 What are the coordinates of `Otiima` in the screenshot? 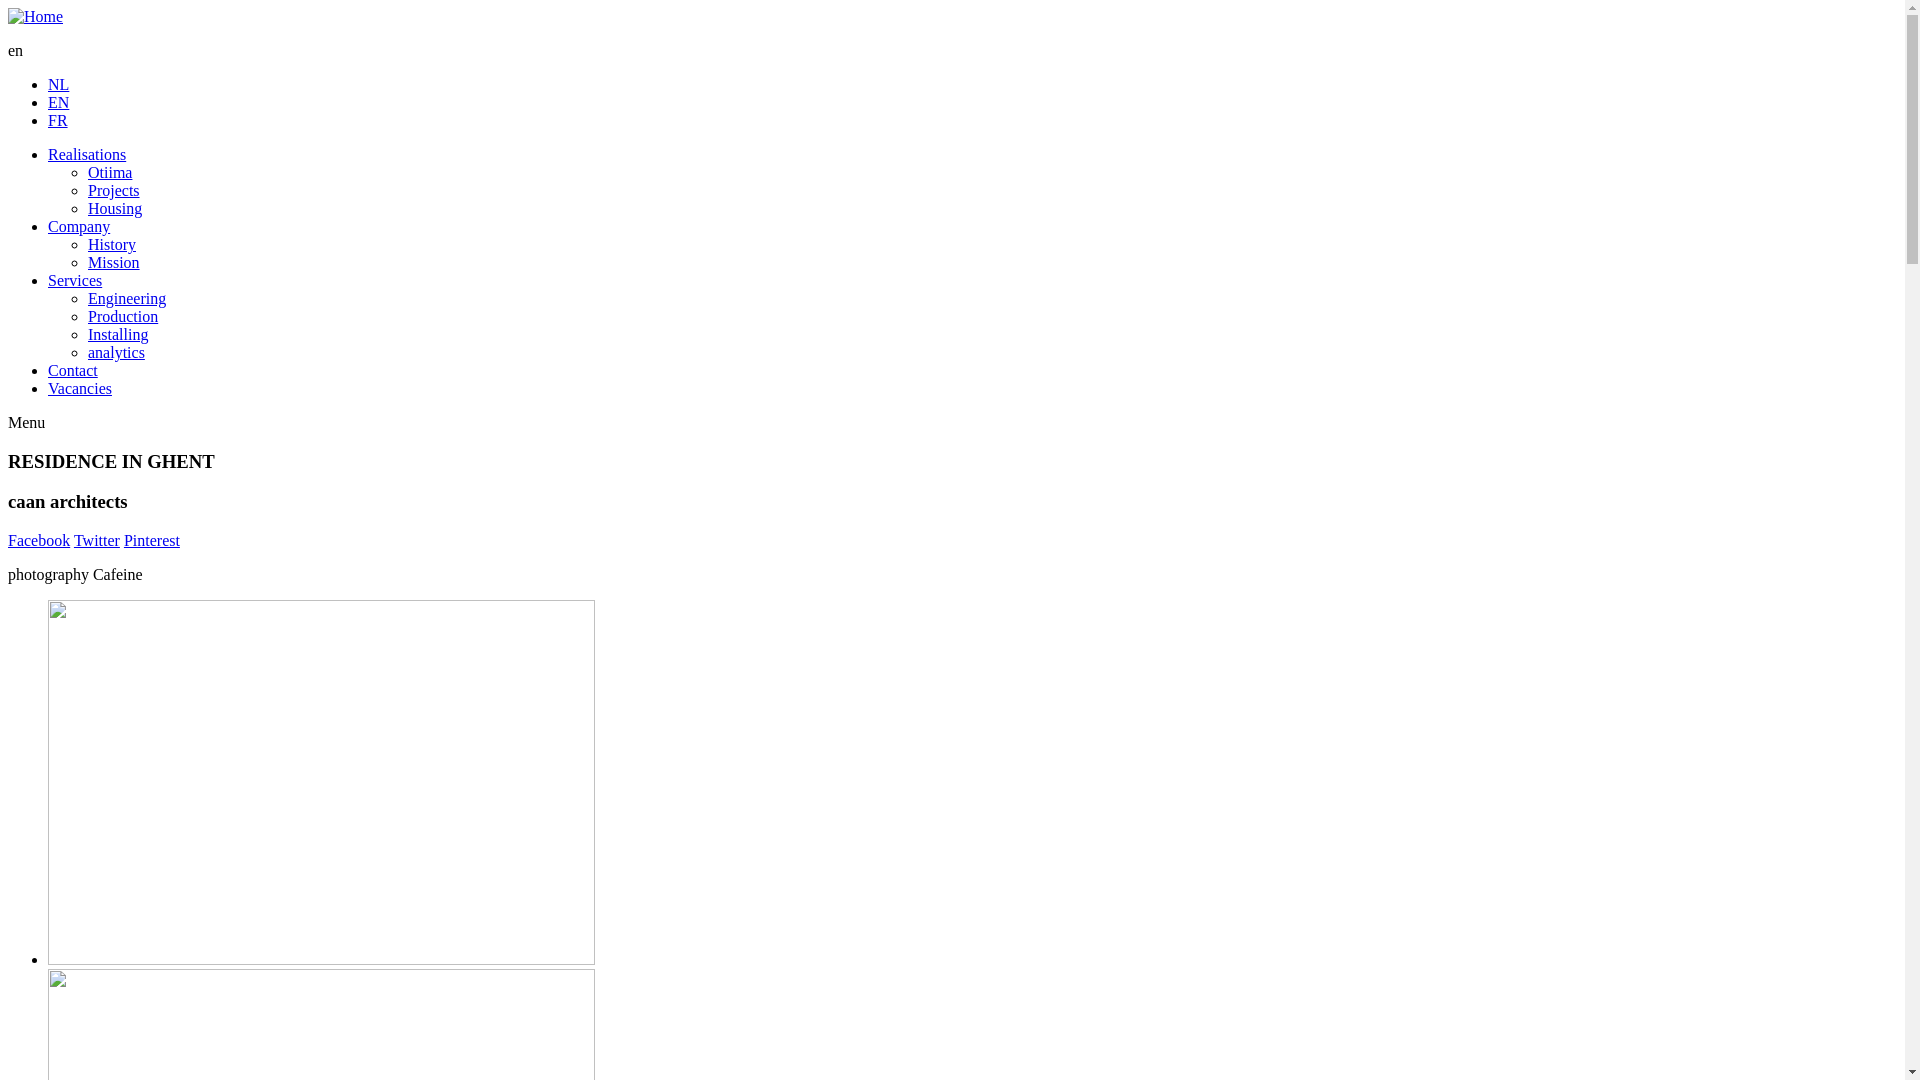 It's located at (110, 172).